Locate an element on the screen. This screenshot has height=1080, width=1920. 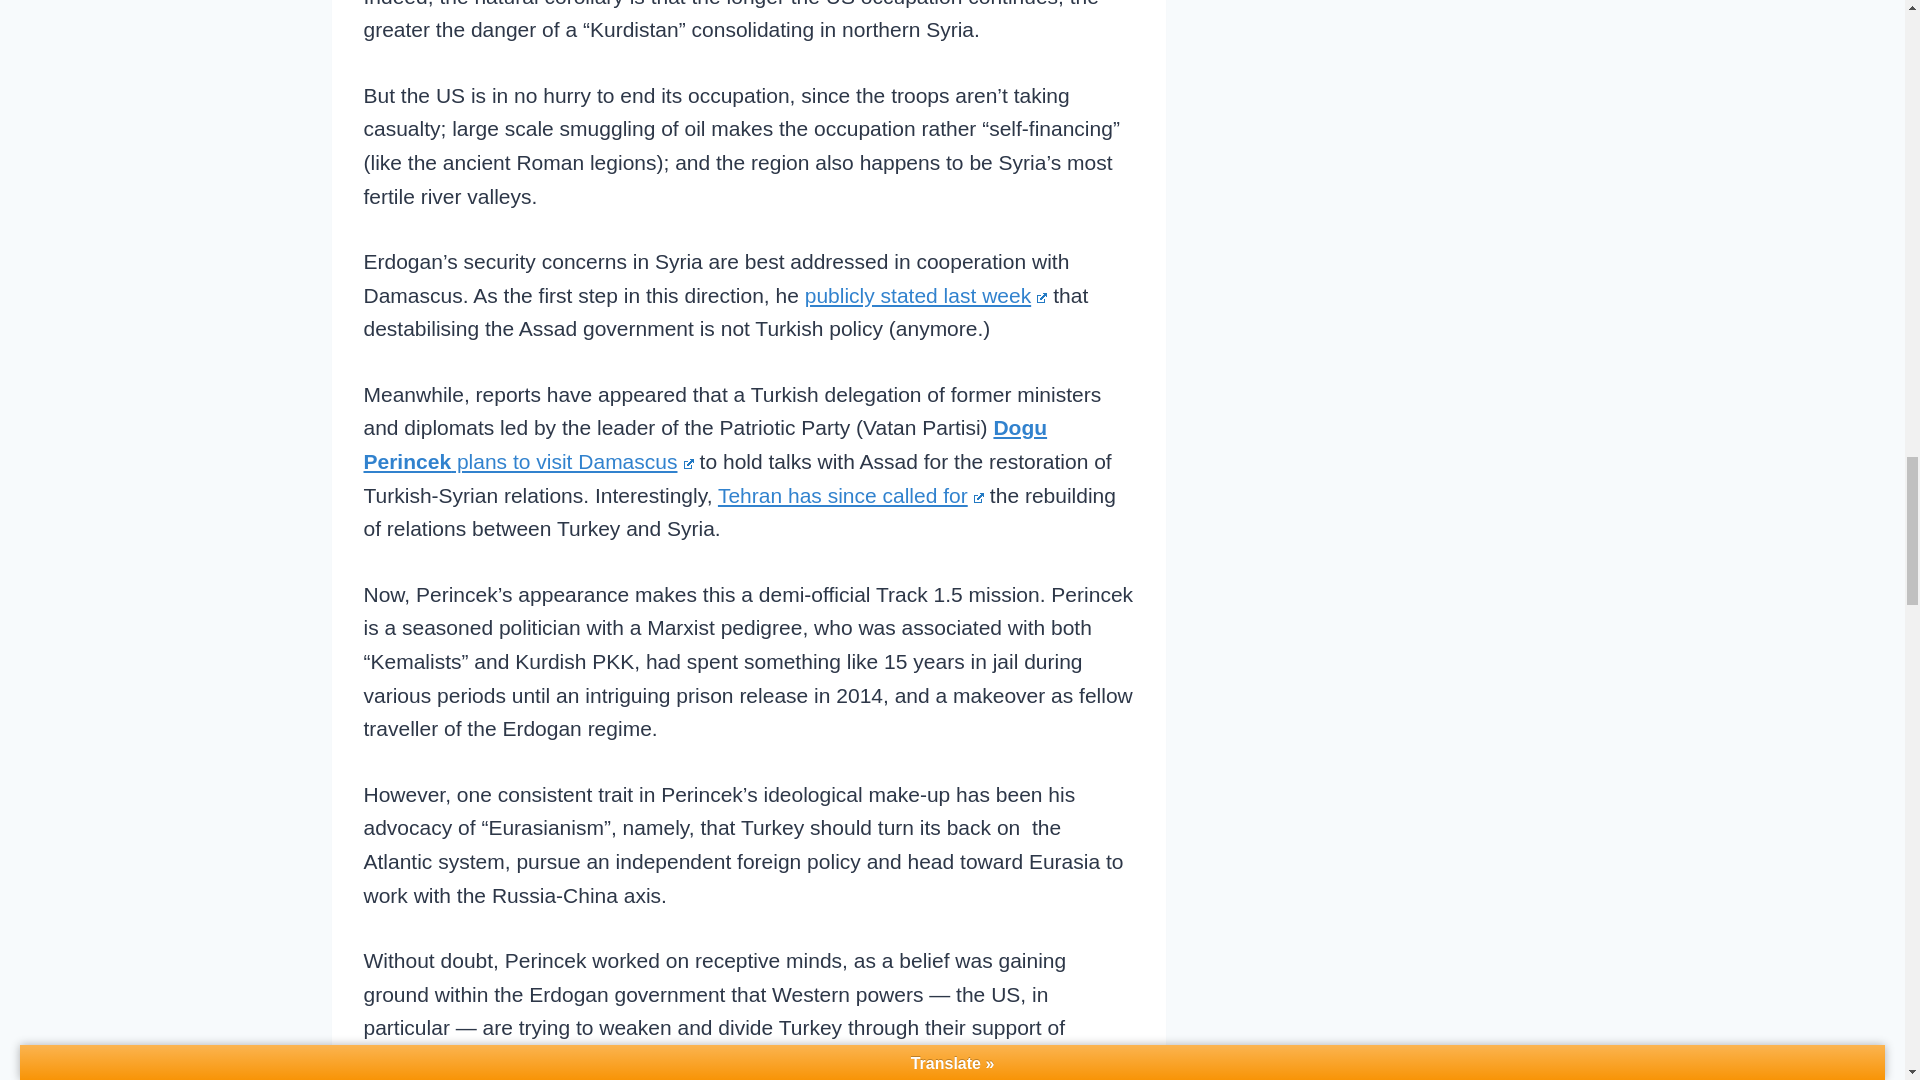
Dogu Perincek plans to visit Damascus is located at coordinates (706, 444).